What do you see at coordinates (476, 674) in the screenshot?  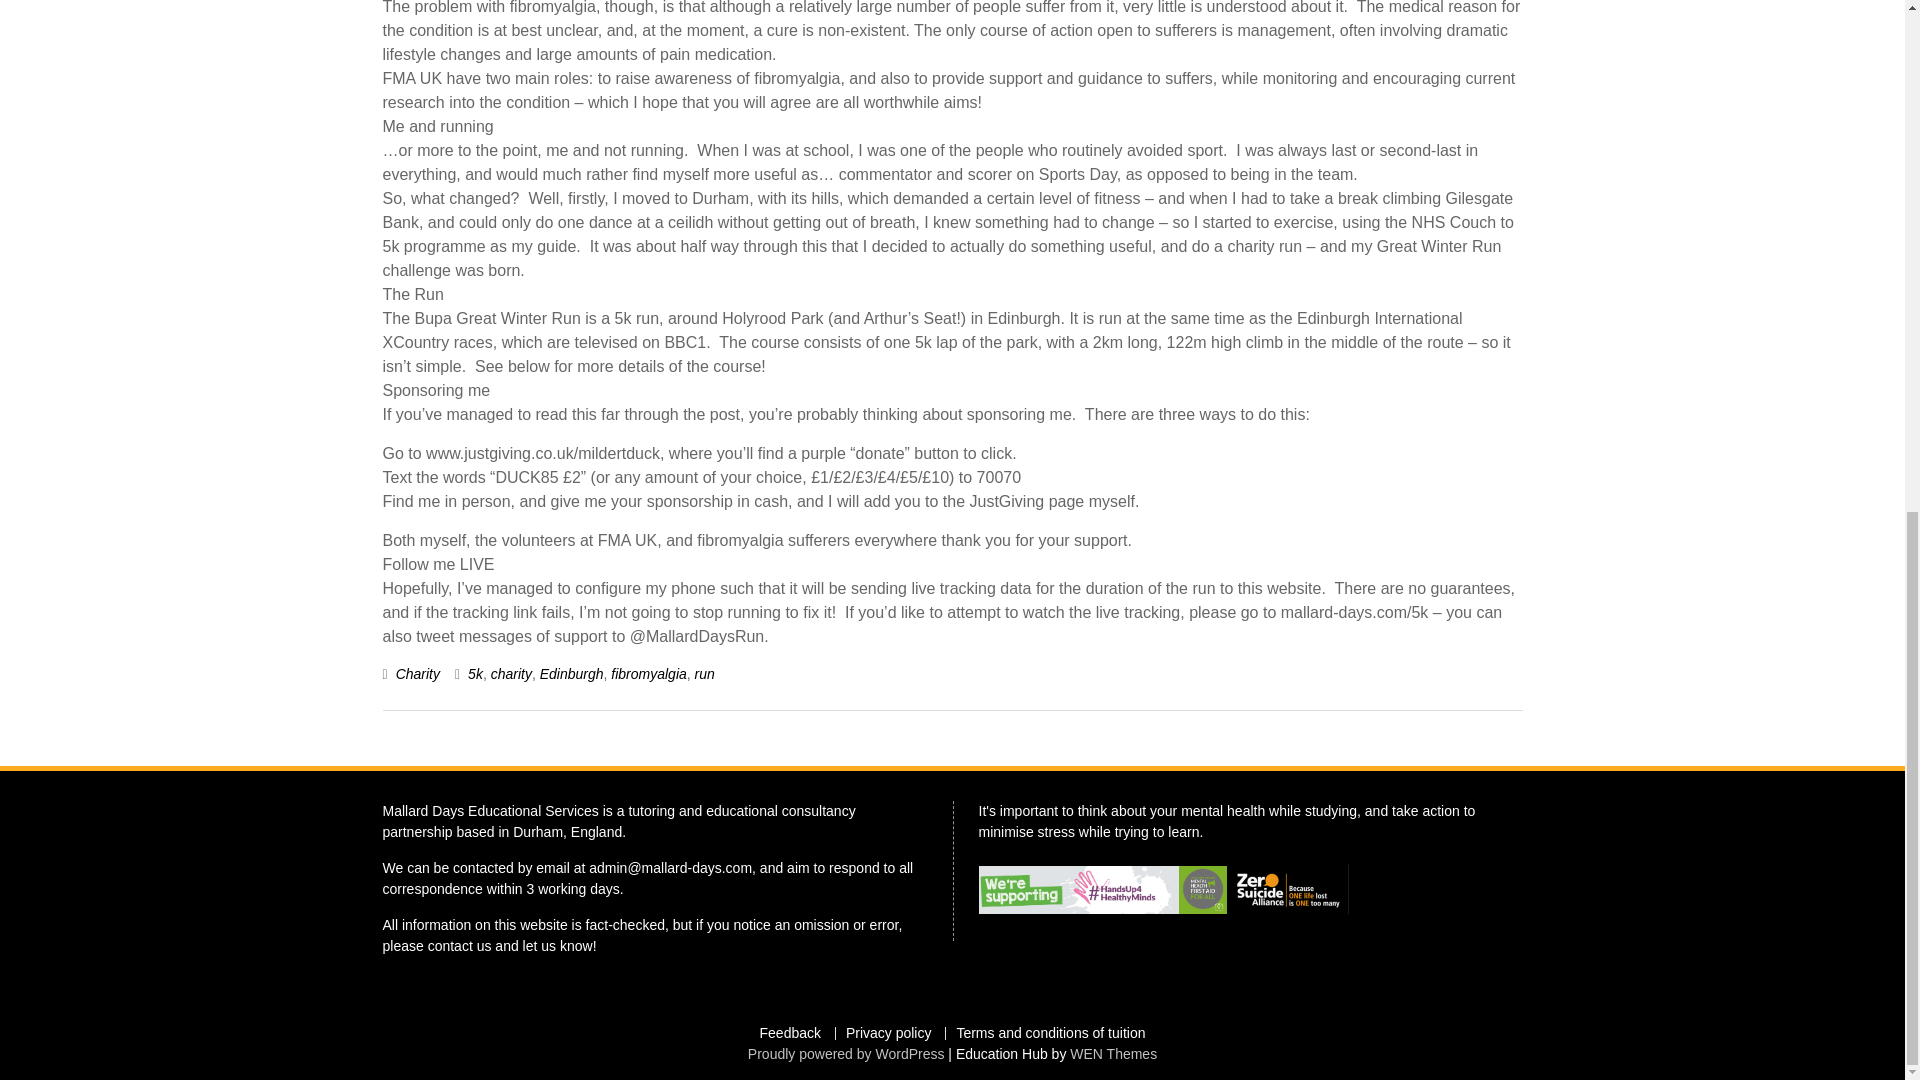 I see `5k` at bounding box center [476, 674].